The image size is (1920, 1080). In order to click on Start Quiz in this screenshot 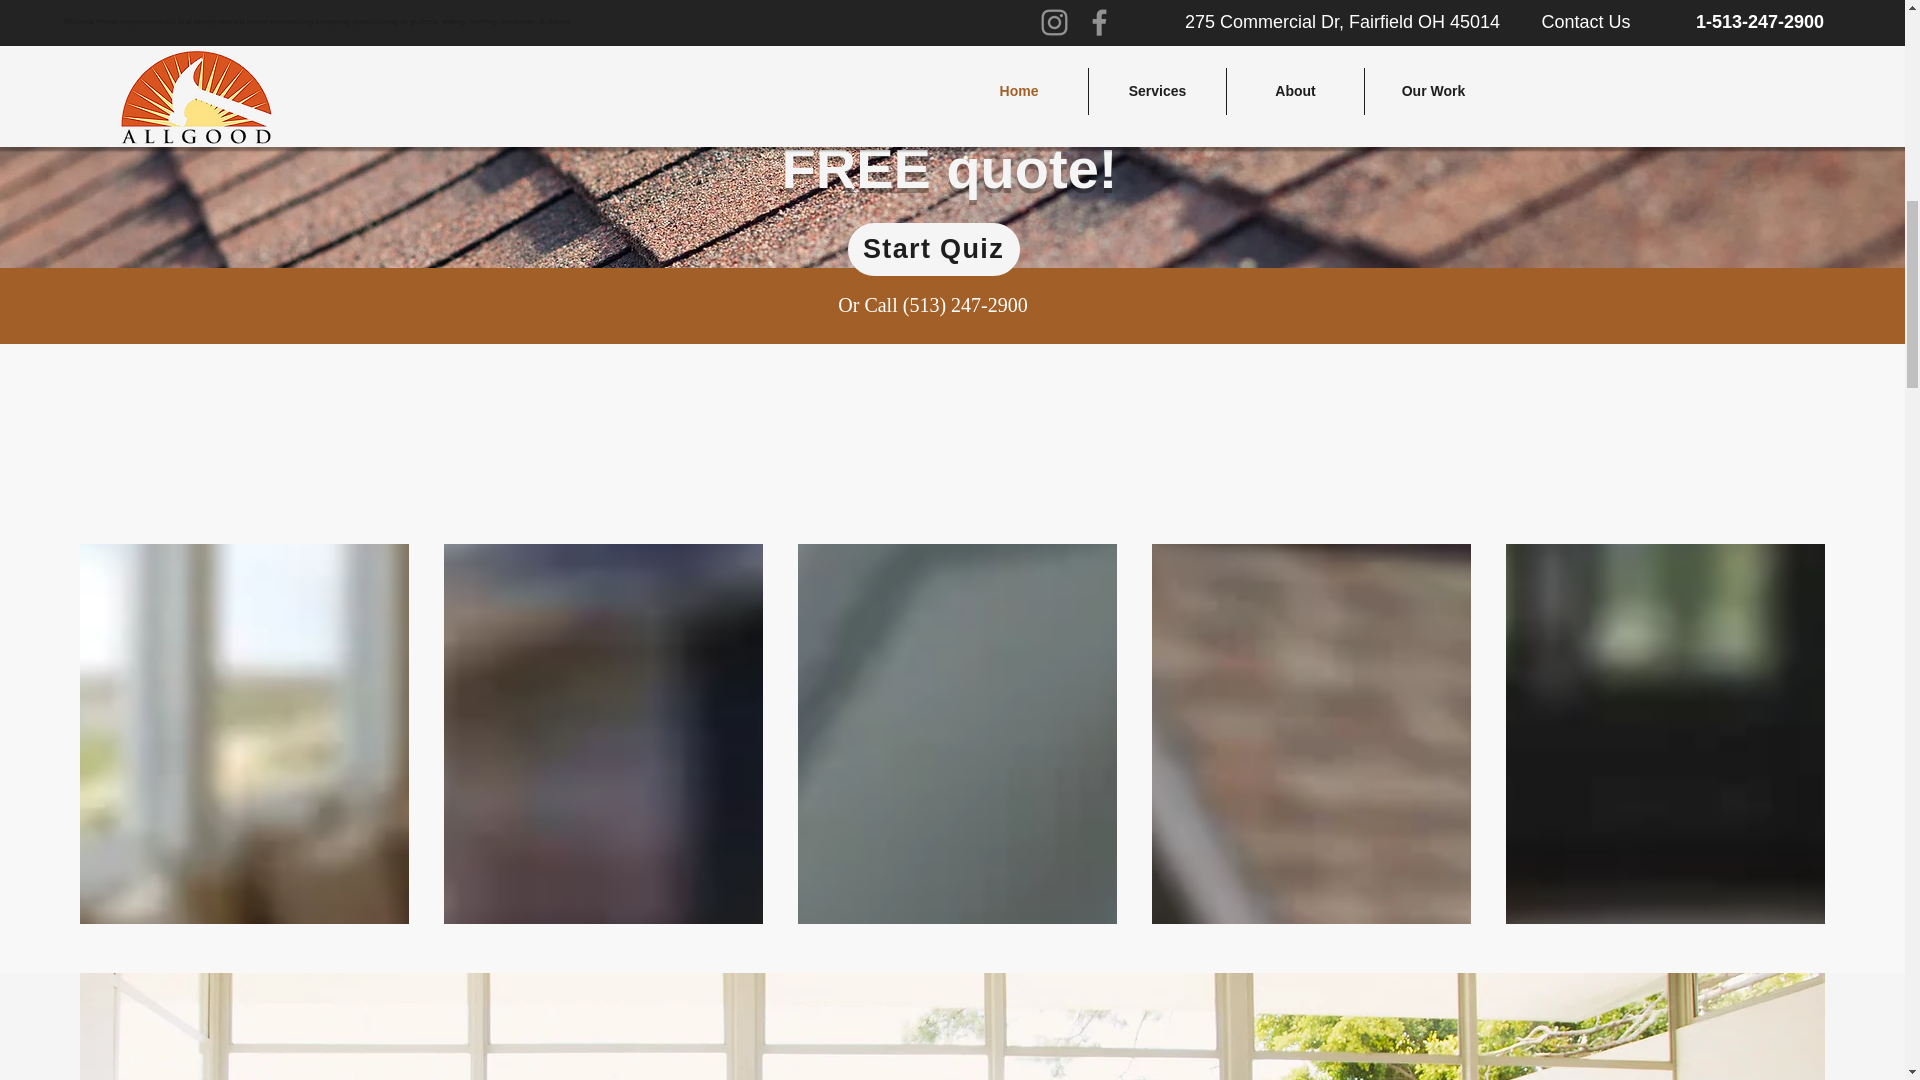, I will do `click(934, 249)`.